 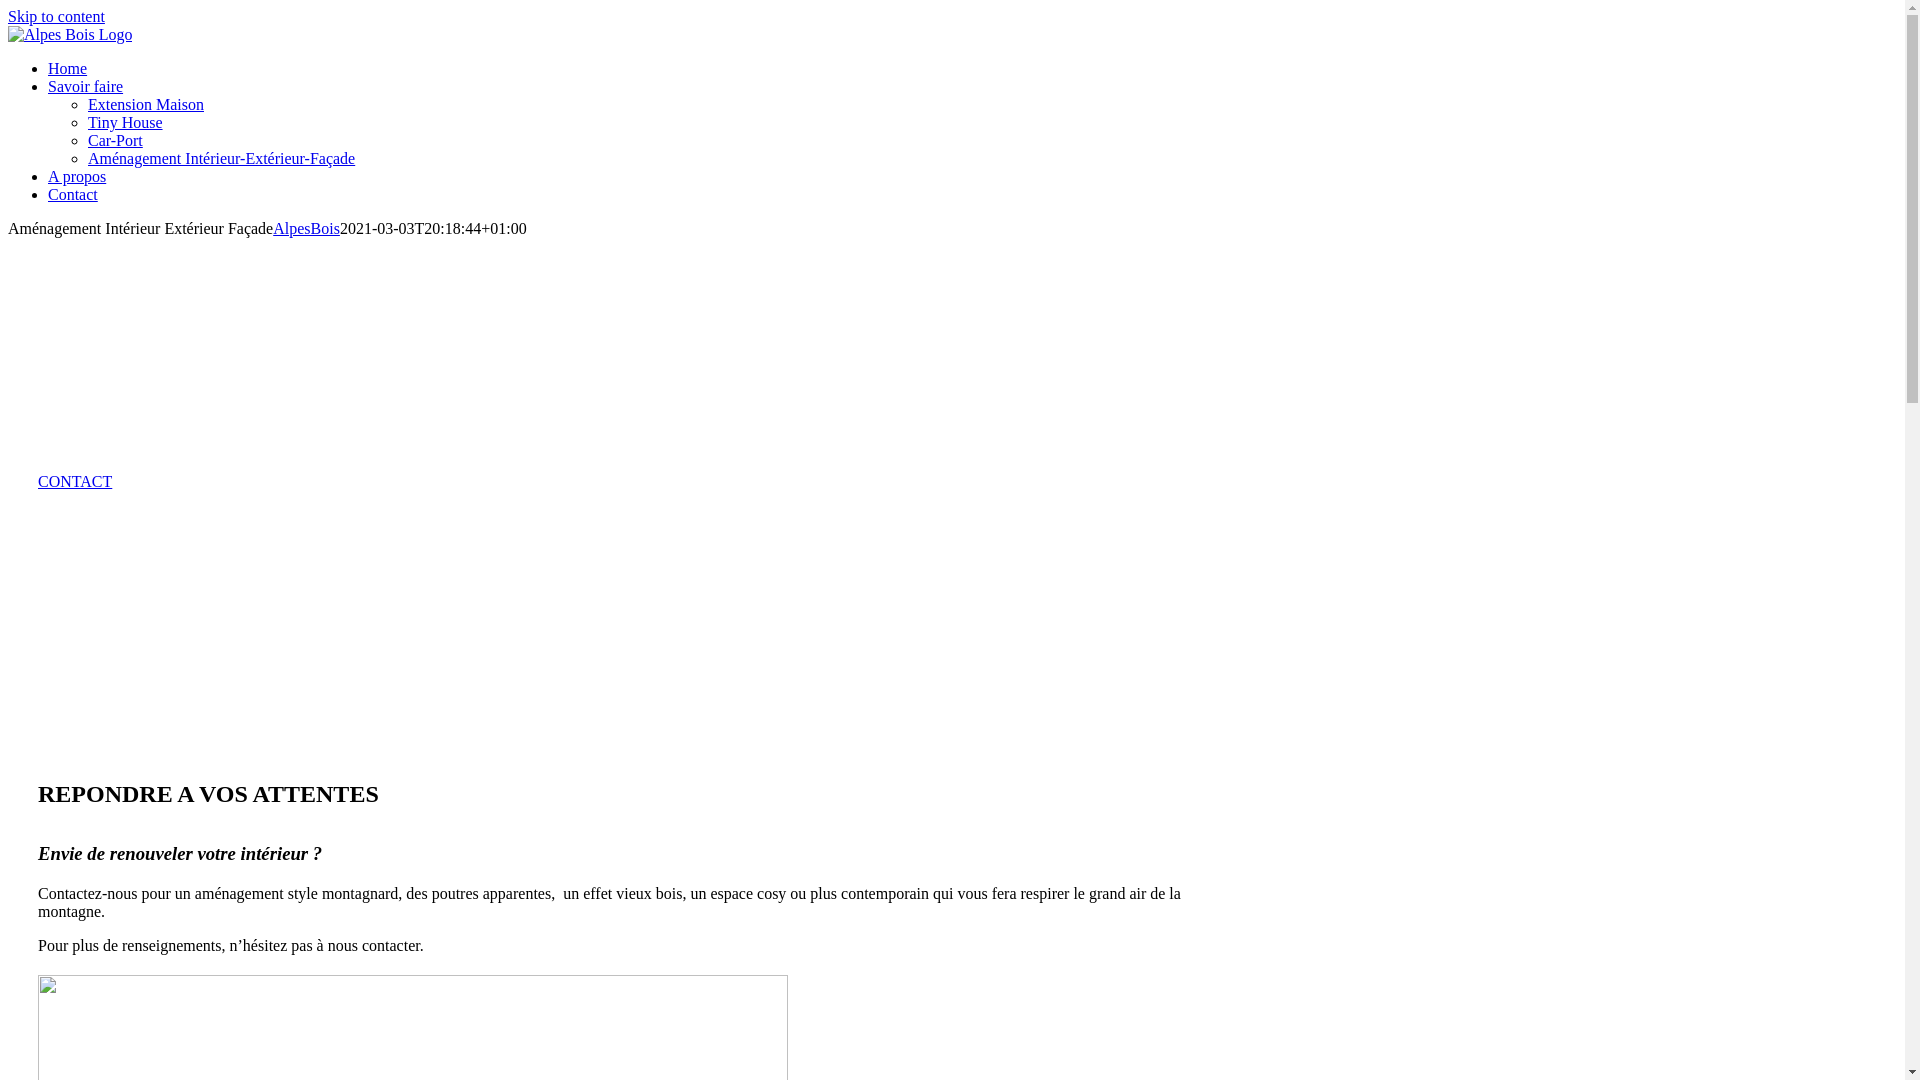 I want to click on AlpesBois, so click(x=306, y=228).